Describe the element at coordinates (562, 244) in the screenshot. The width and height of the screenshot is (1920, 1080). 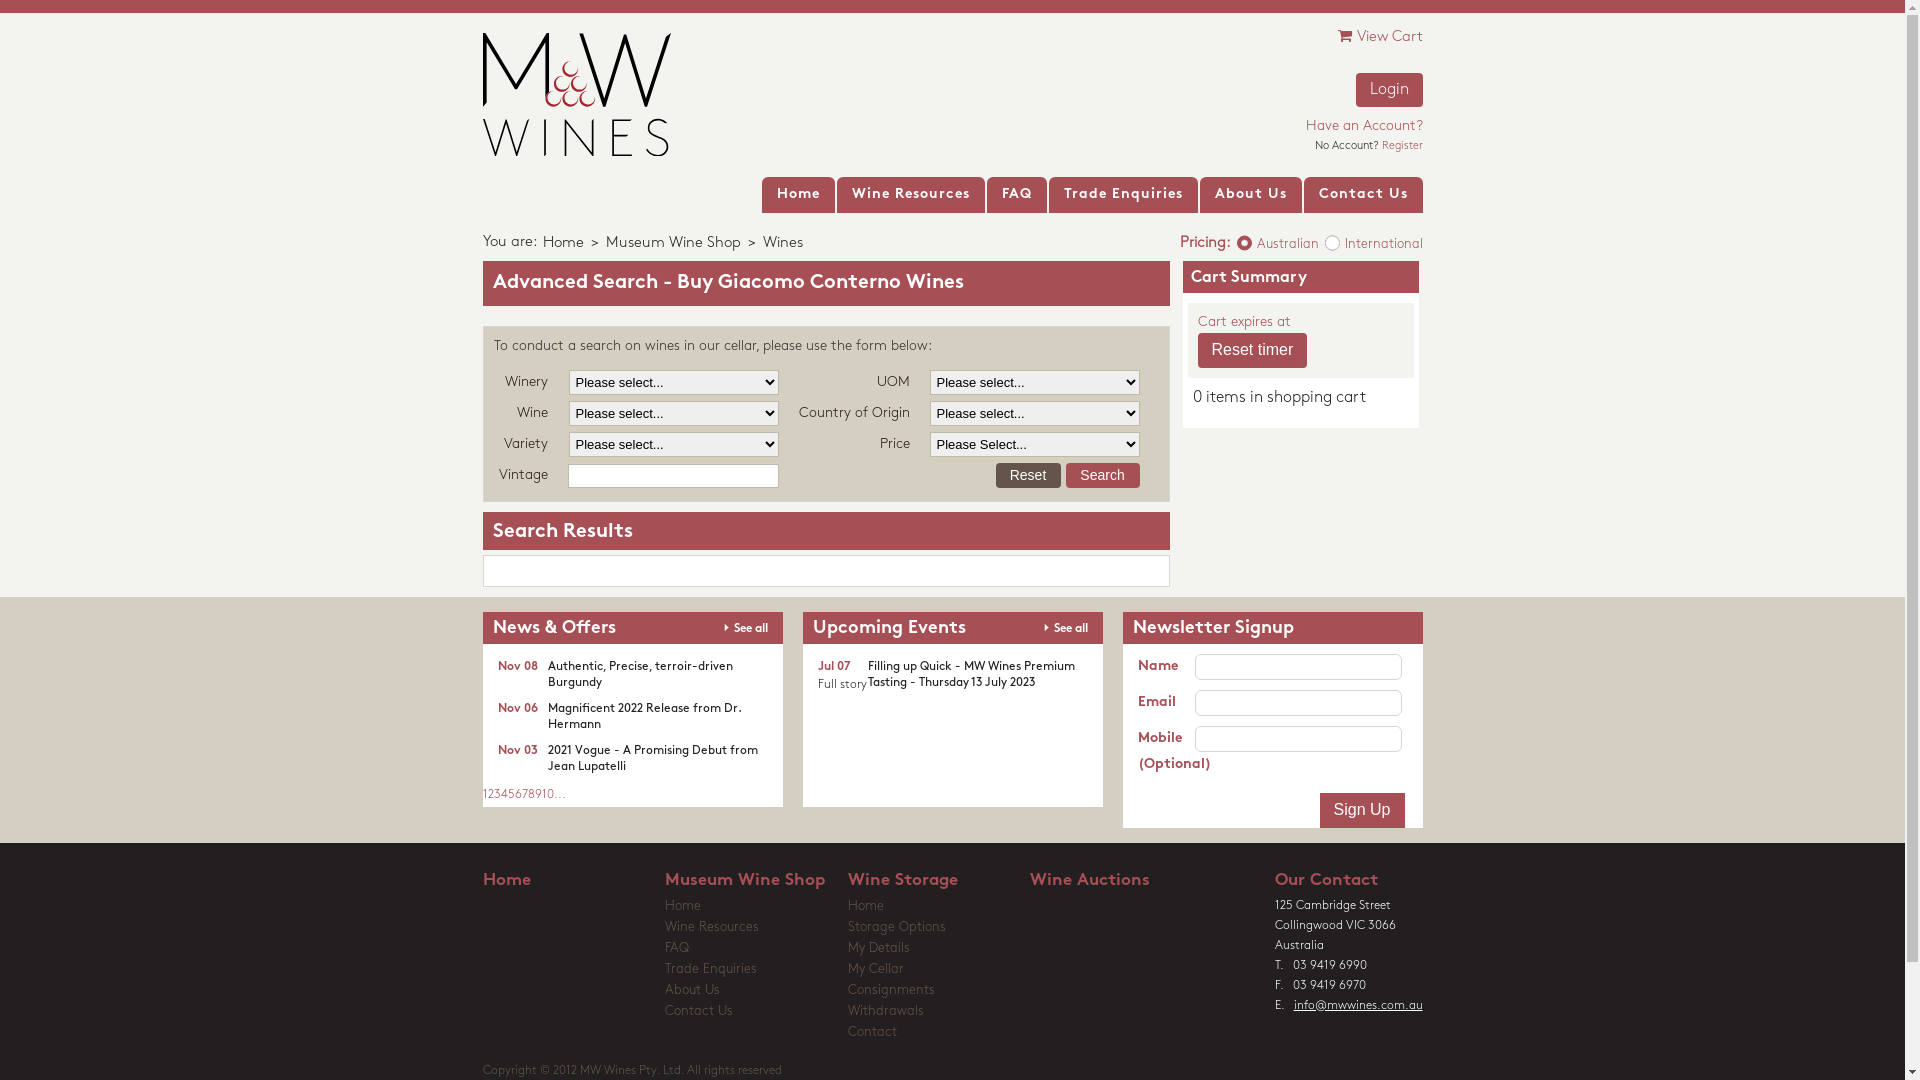
I see `Home` at that location.